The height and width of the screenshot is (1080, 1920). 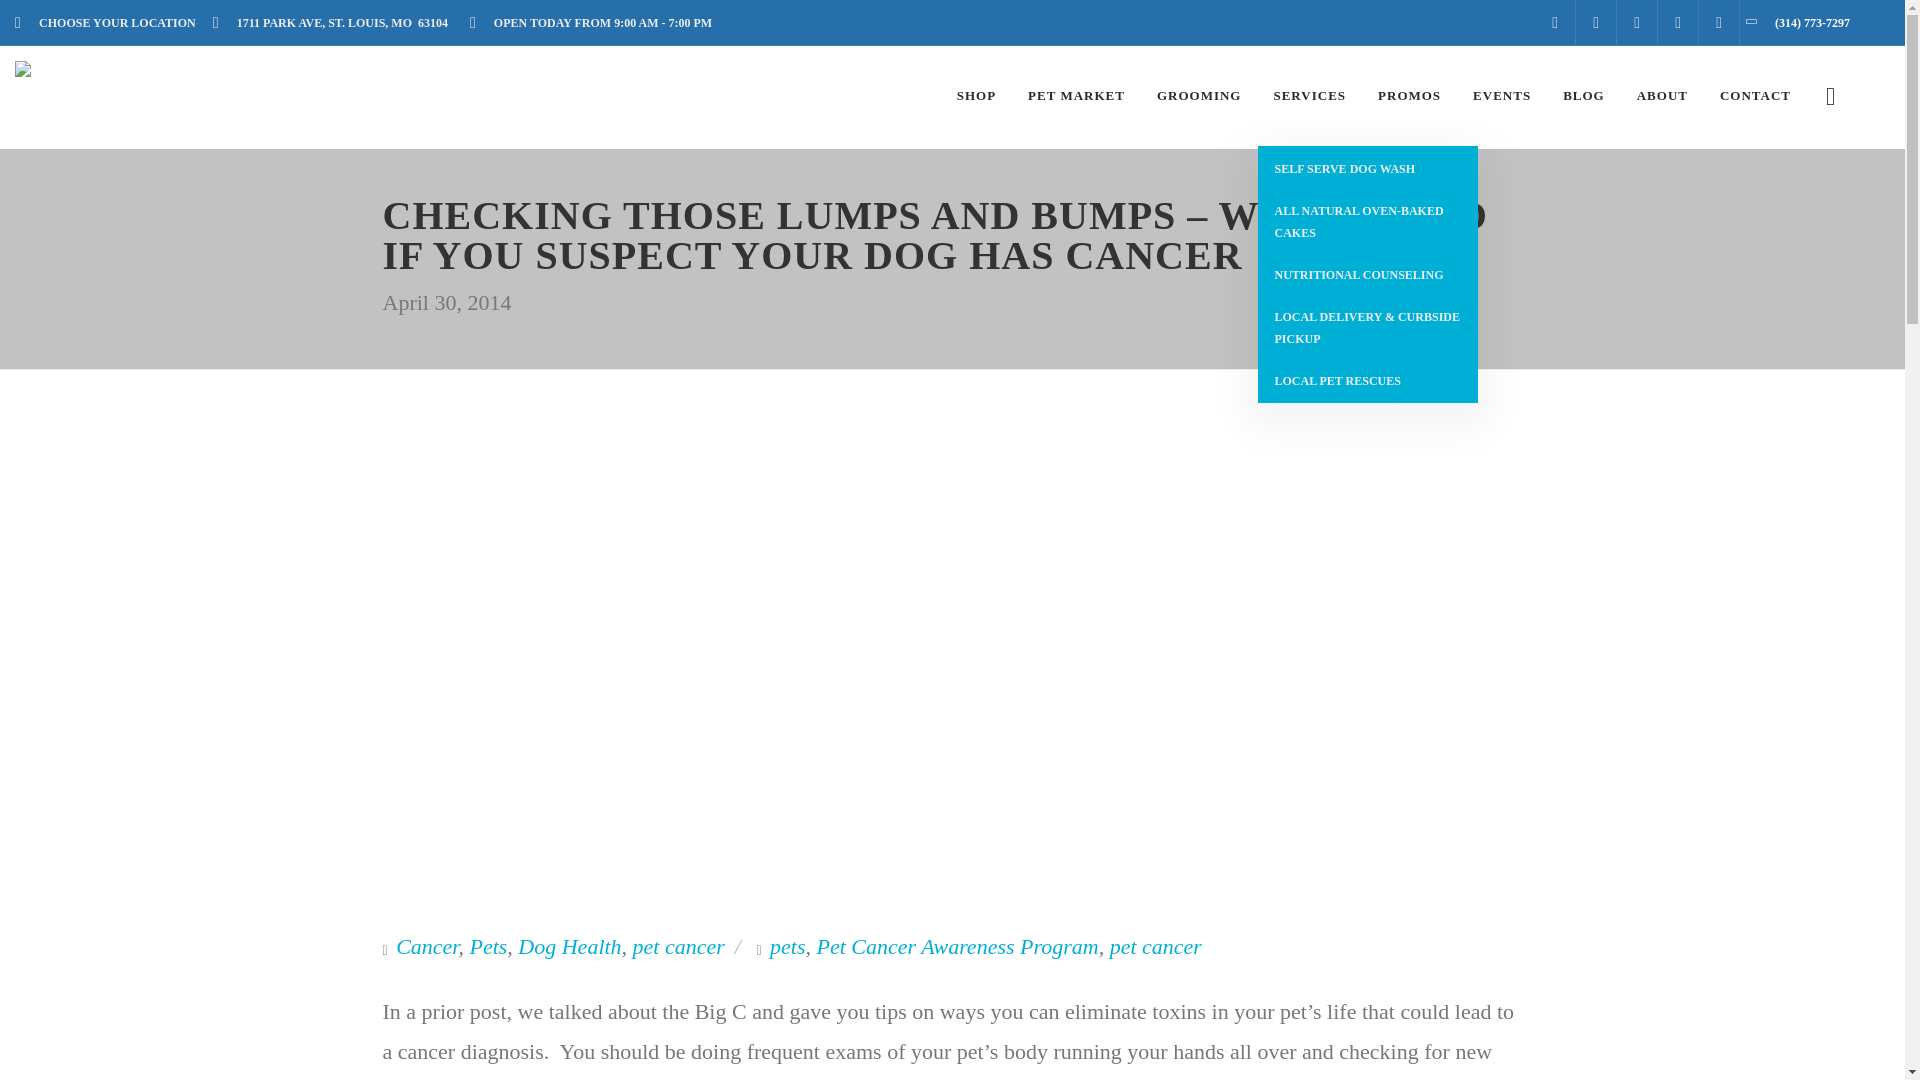 I want to click on Four Muddy Paws Self Serve Dog Wash Near St. Louis, so click(x=1368, y=168).